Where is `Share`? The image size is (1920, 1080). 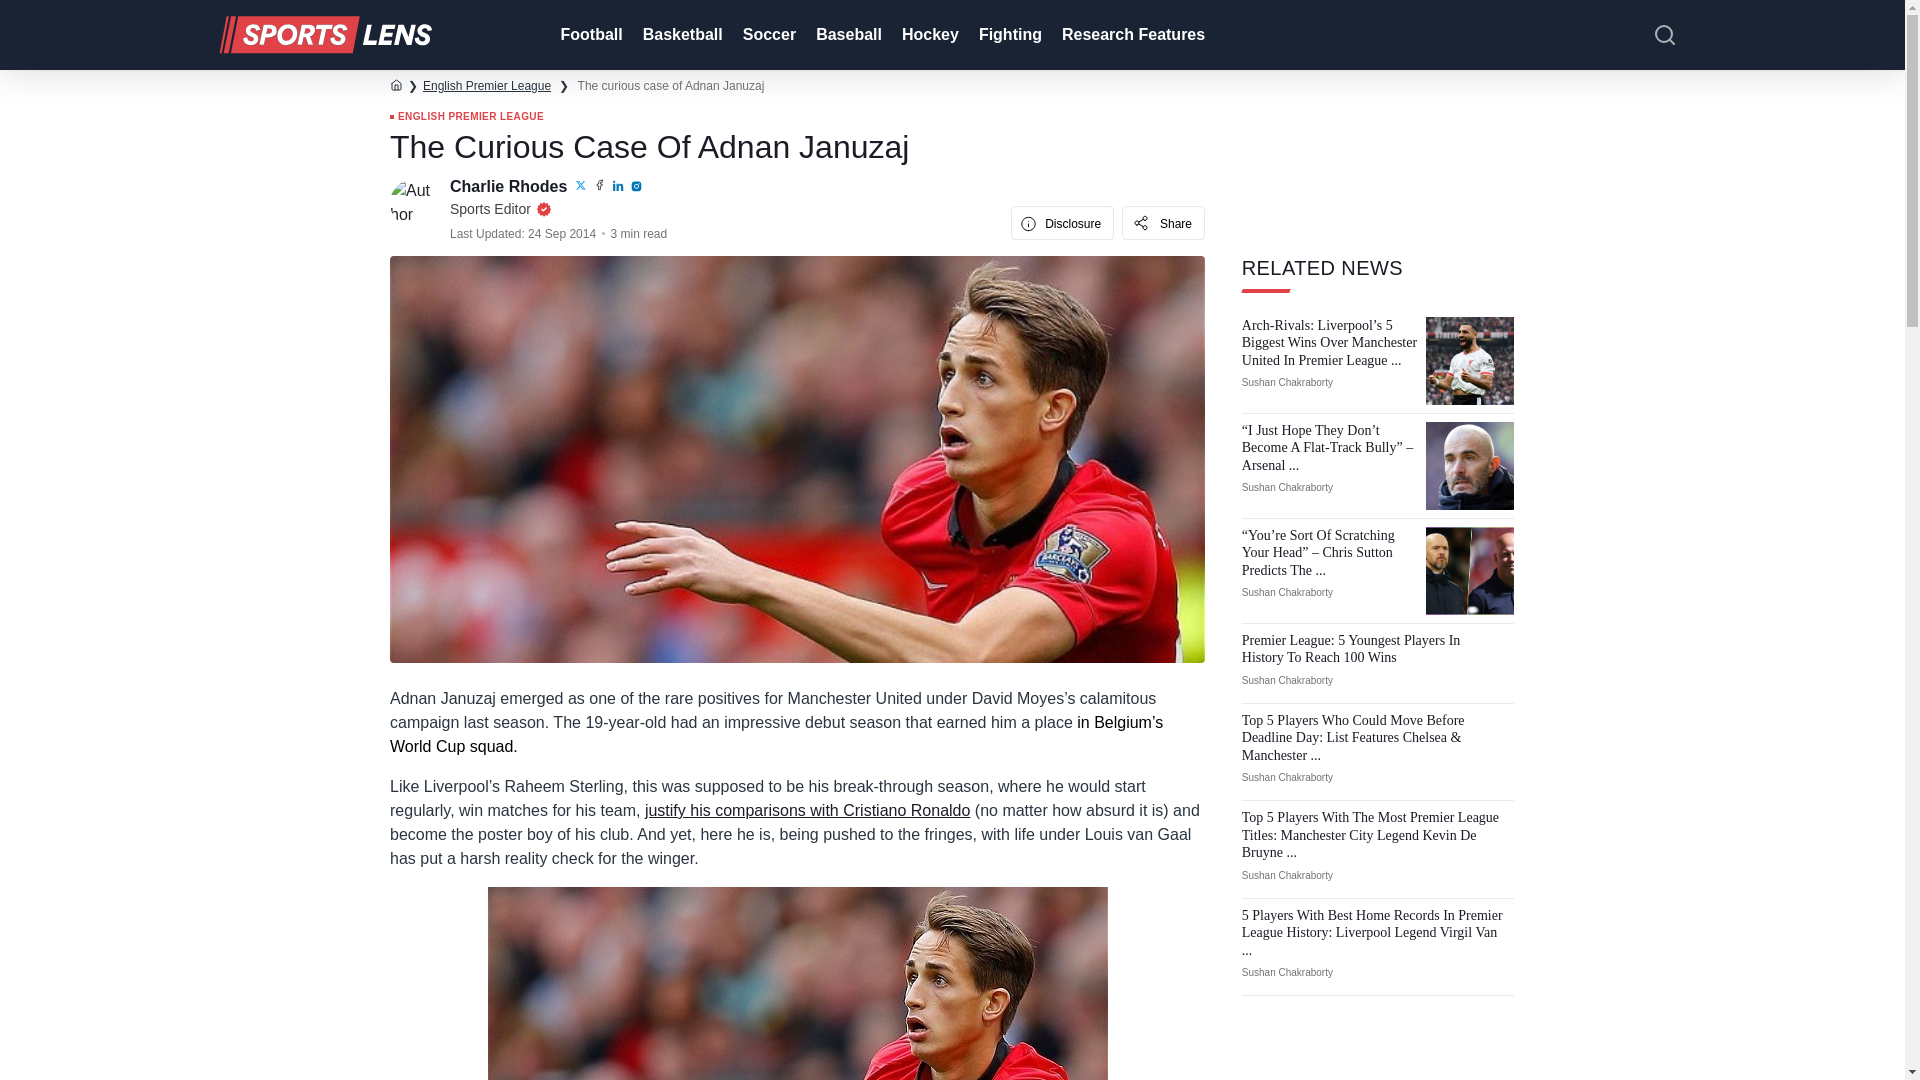
Share is located at coordinates (1163, 222).